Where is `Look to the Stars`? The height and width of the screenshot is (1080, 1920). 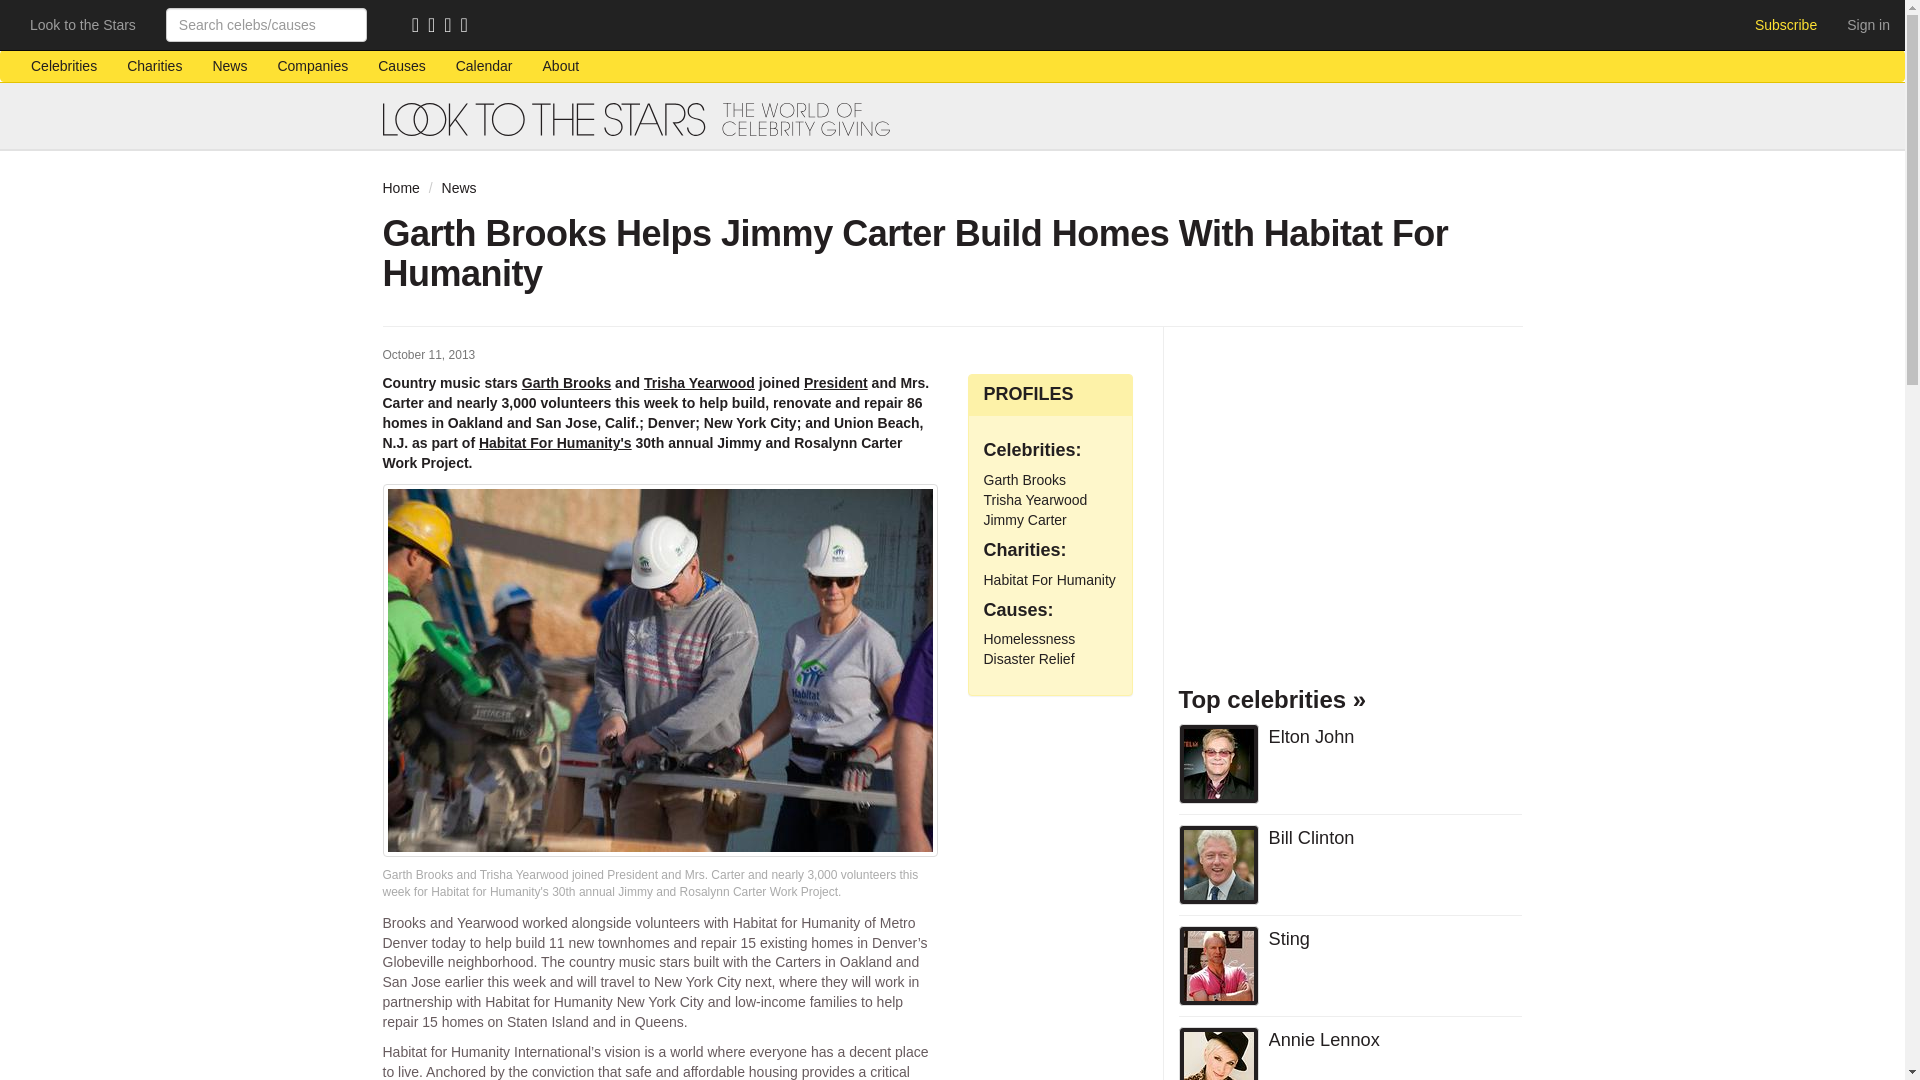 Look to the Stars is located at coordinates (83, 24).